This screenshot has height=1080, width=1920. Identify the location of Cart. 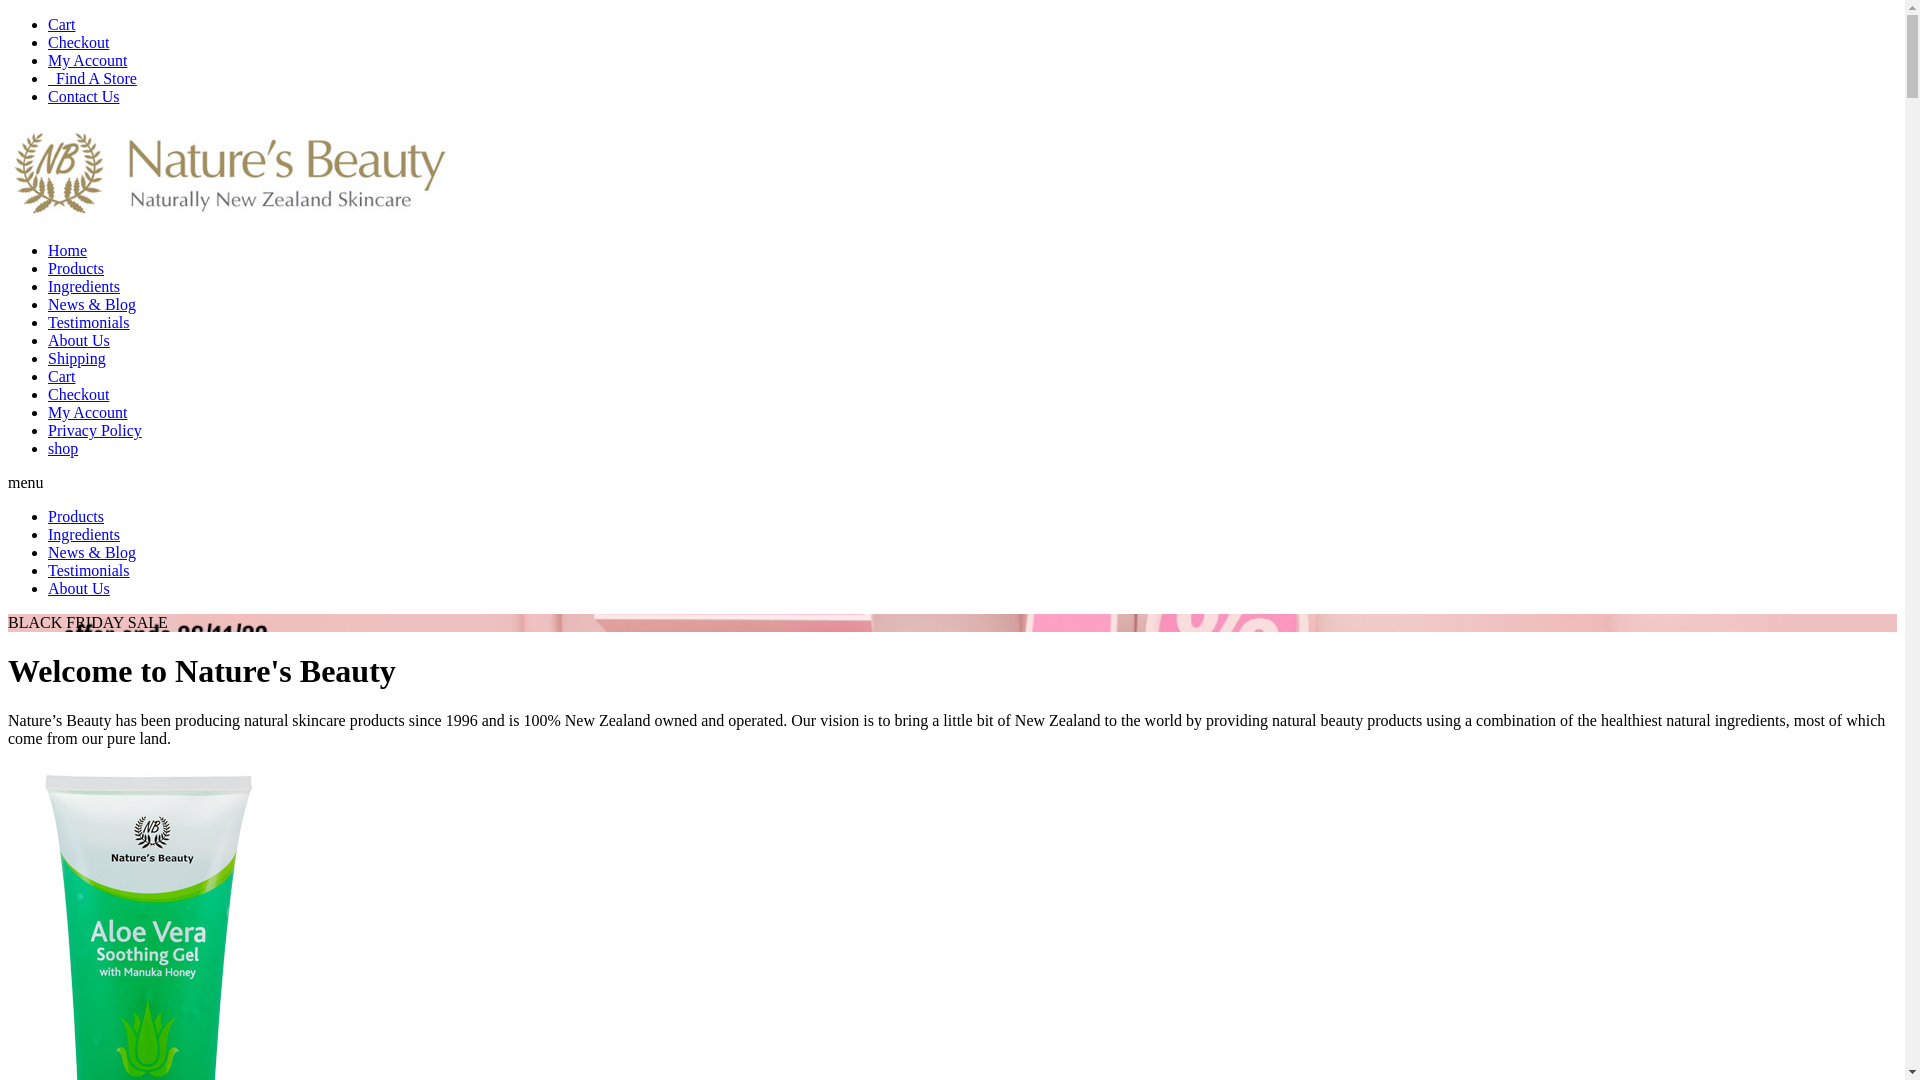
(62, 376).